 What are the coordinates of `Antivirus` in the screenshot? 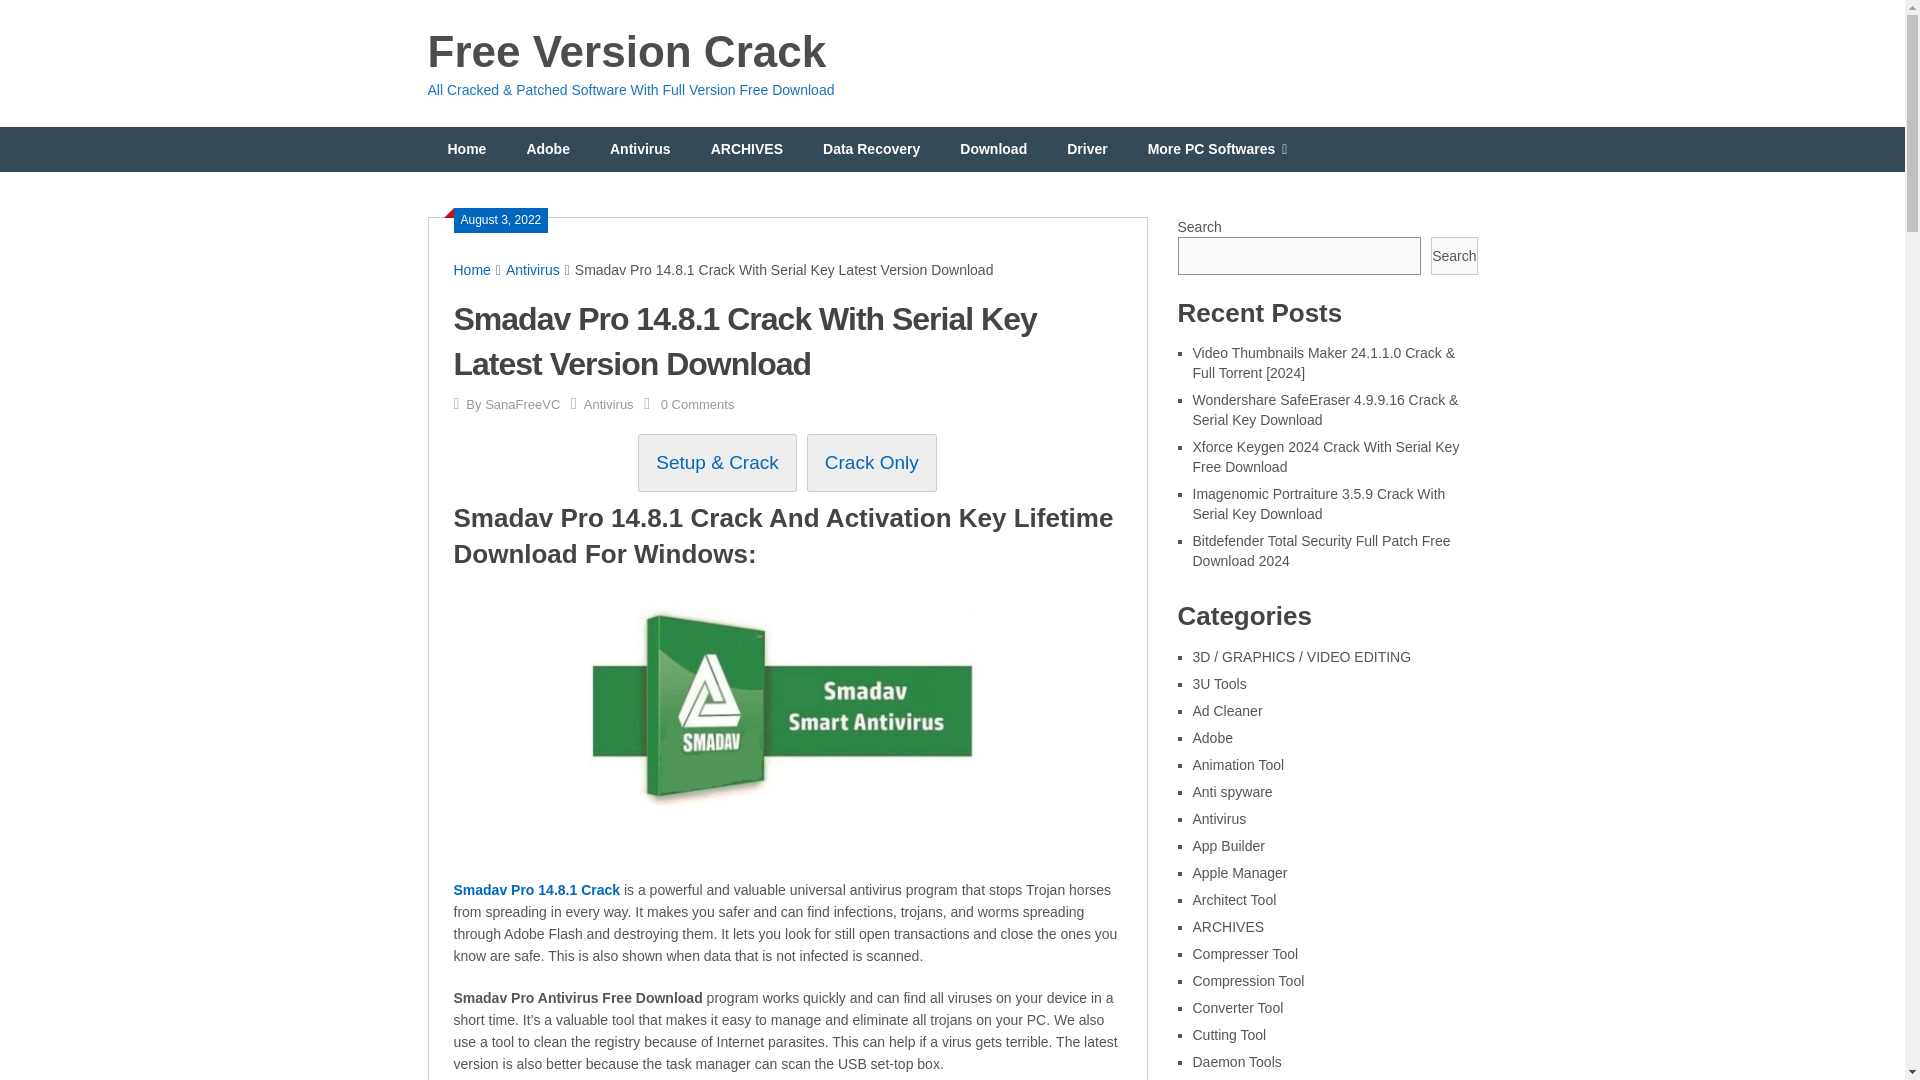 It's located at (533, 270).